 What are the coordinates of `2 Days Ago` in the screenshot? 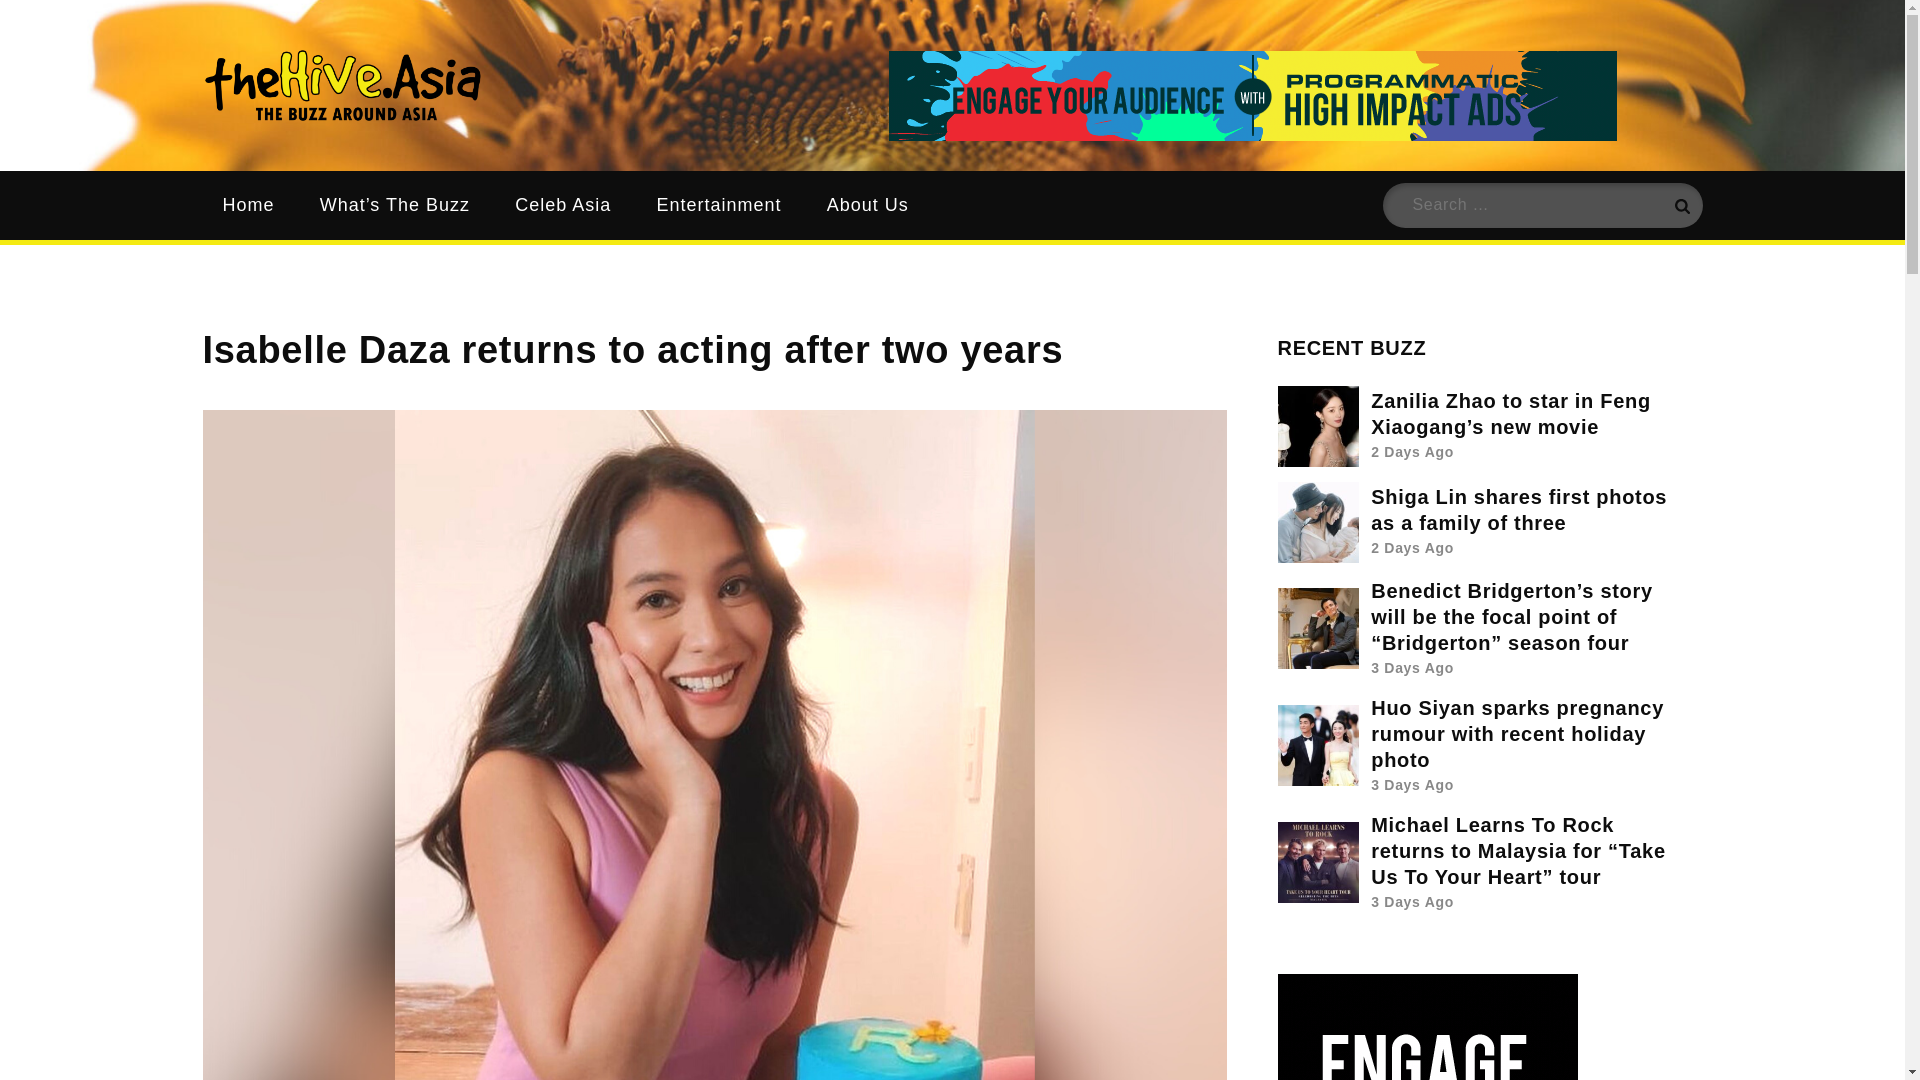 It's located at (1412, 452).